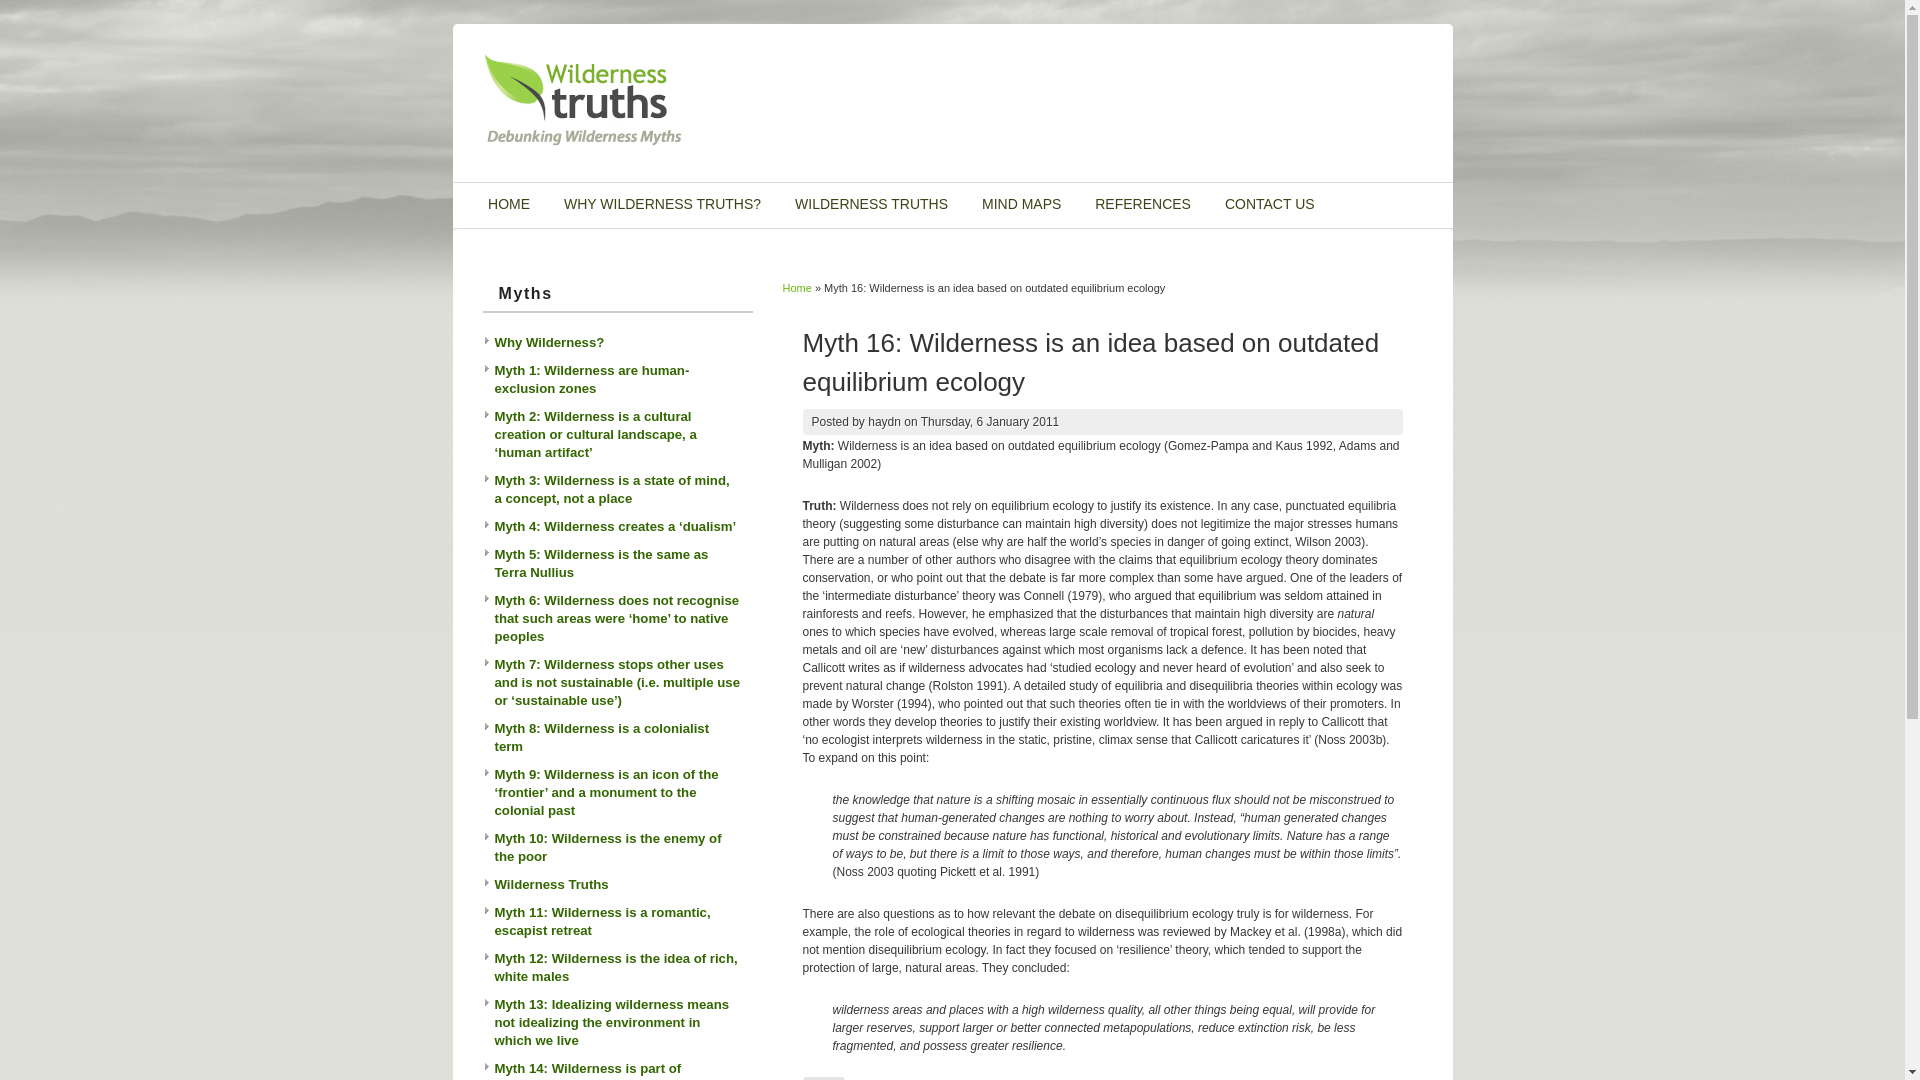  I want to click on Home, so click(583, 143).